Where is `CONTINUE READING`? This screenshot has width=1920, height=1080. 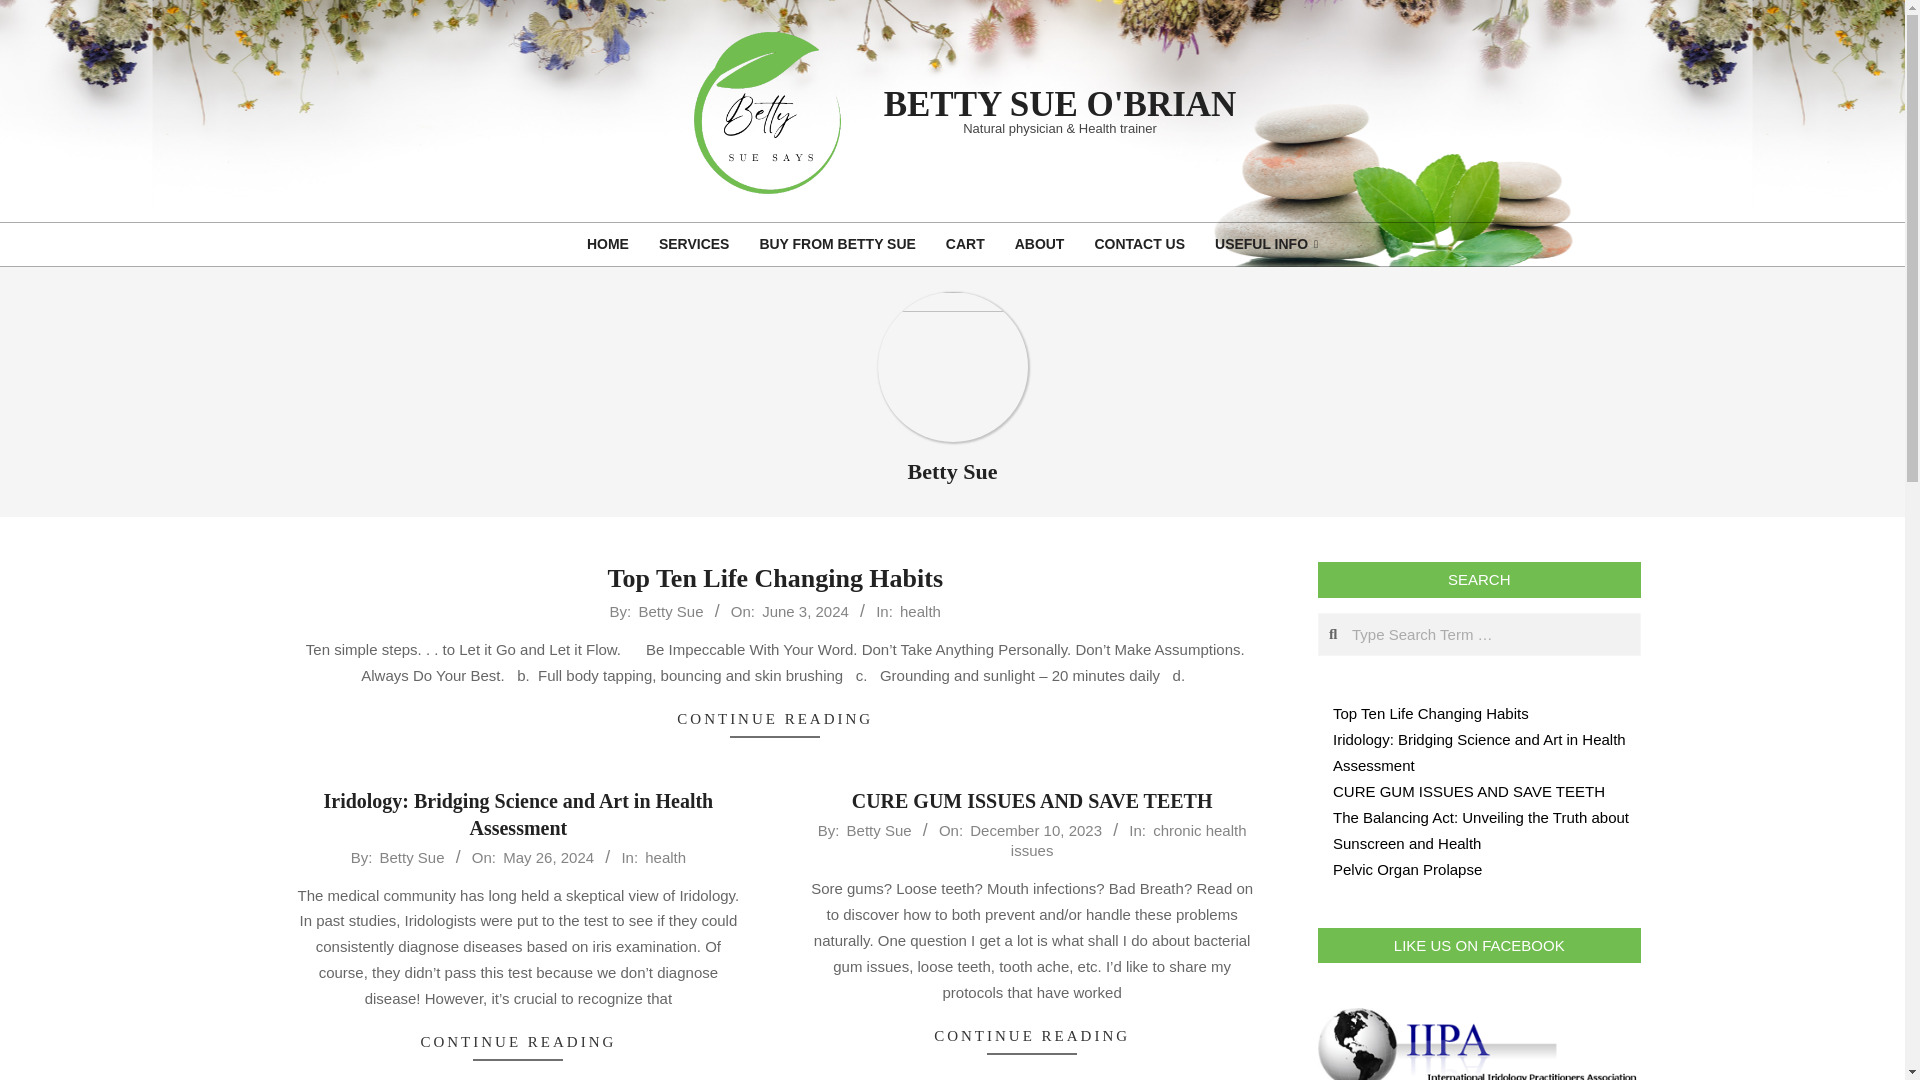 CONTINUE READING is located at coordinates (775, 720).